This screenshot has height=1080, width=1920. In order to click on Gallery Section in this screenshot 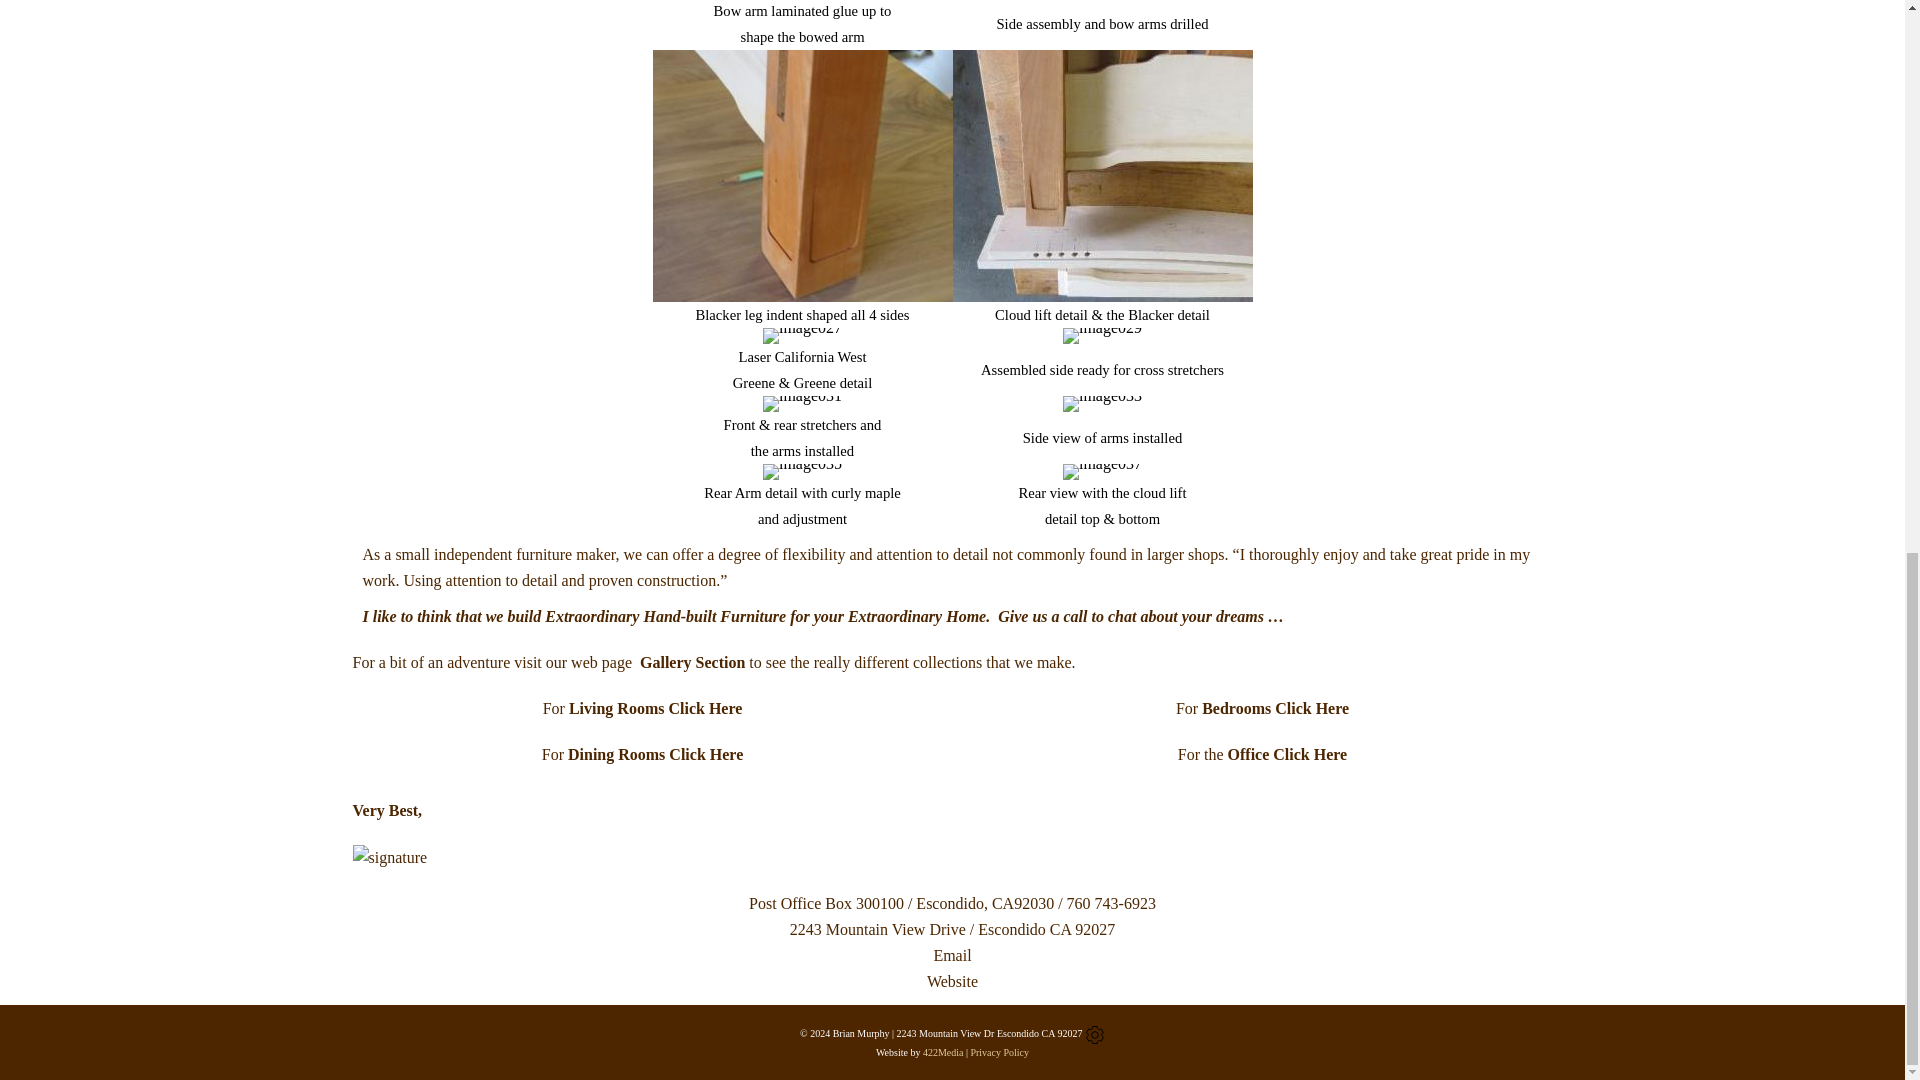, I will do `click(692, 662)`.